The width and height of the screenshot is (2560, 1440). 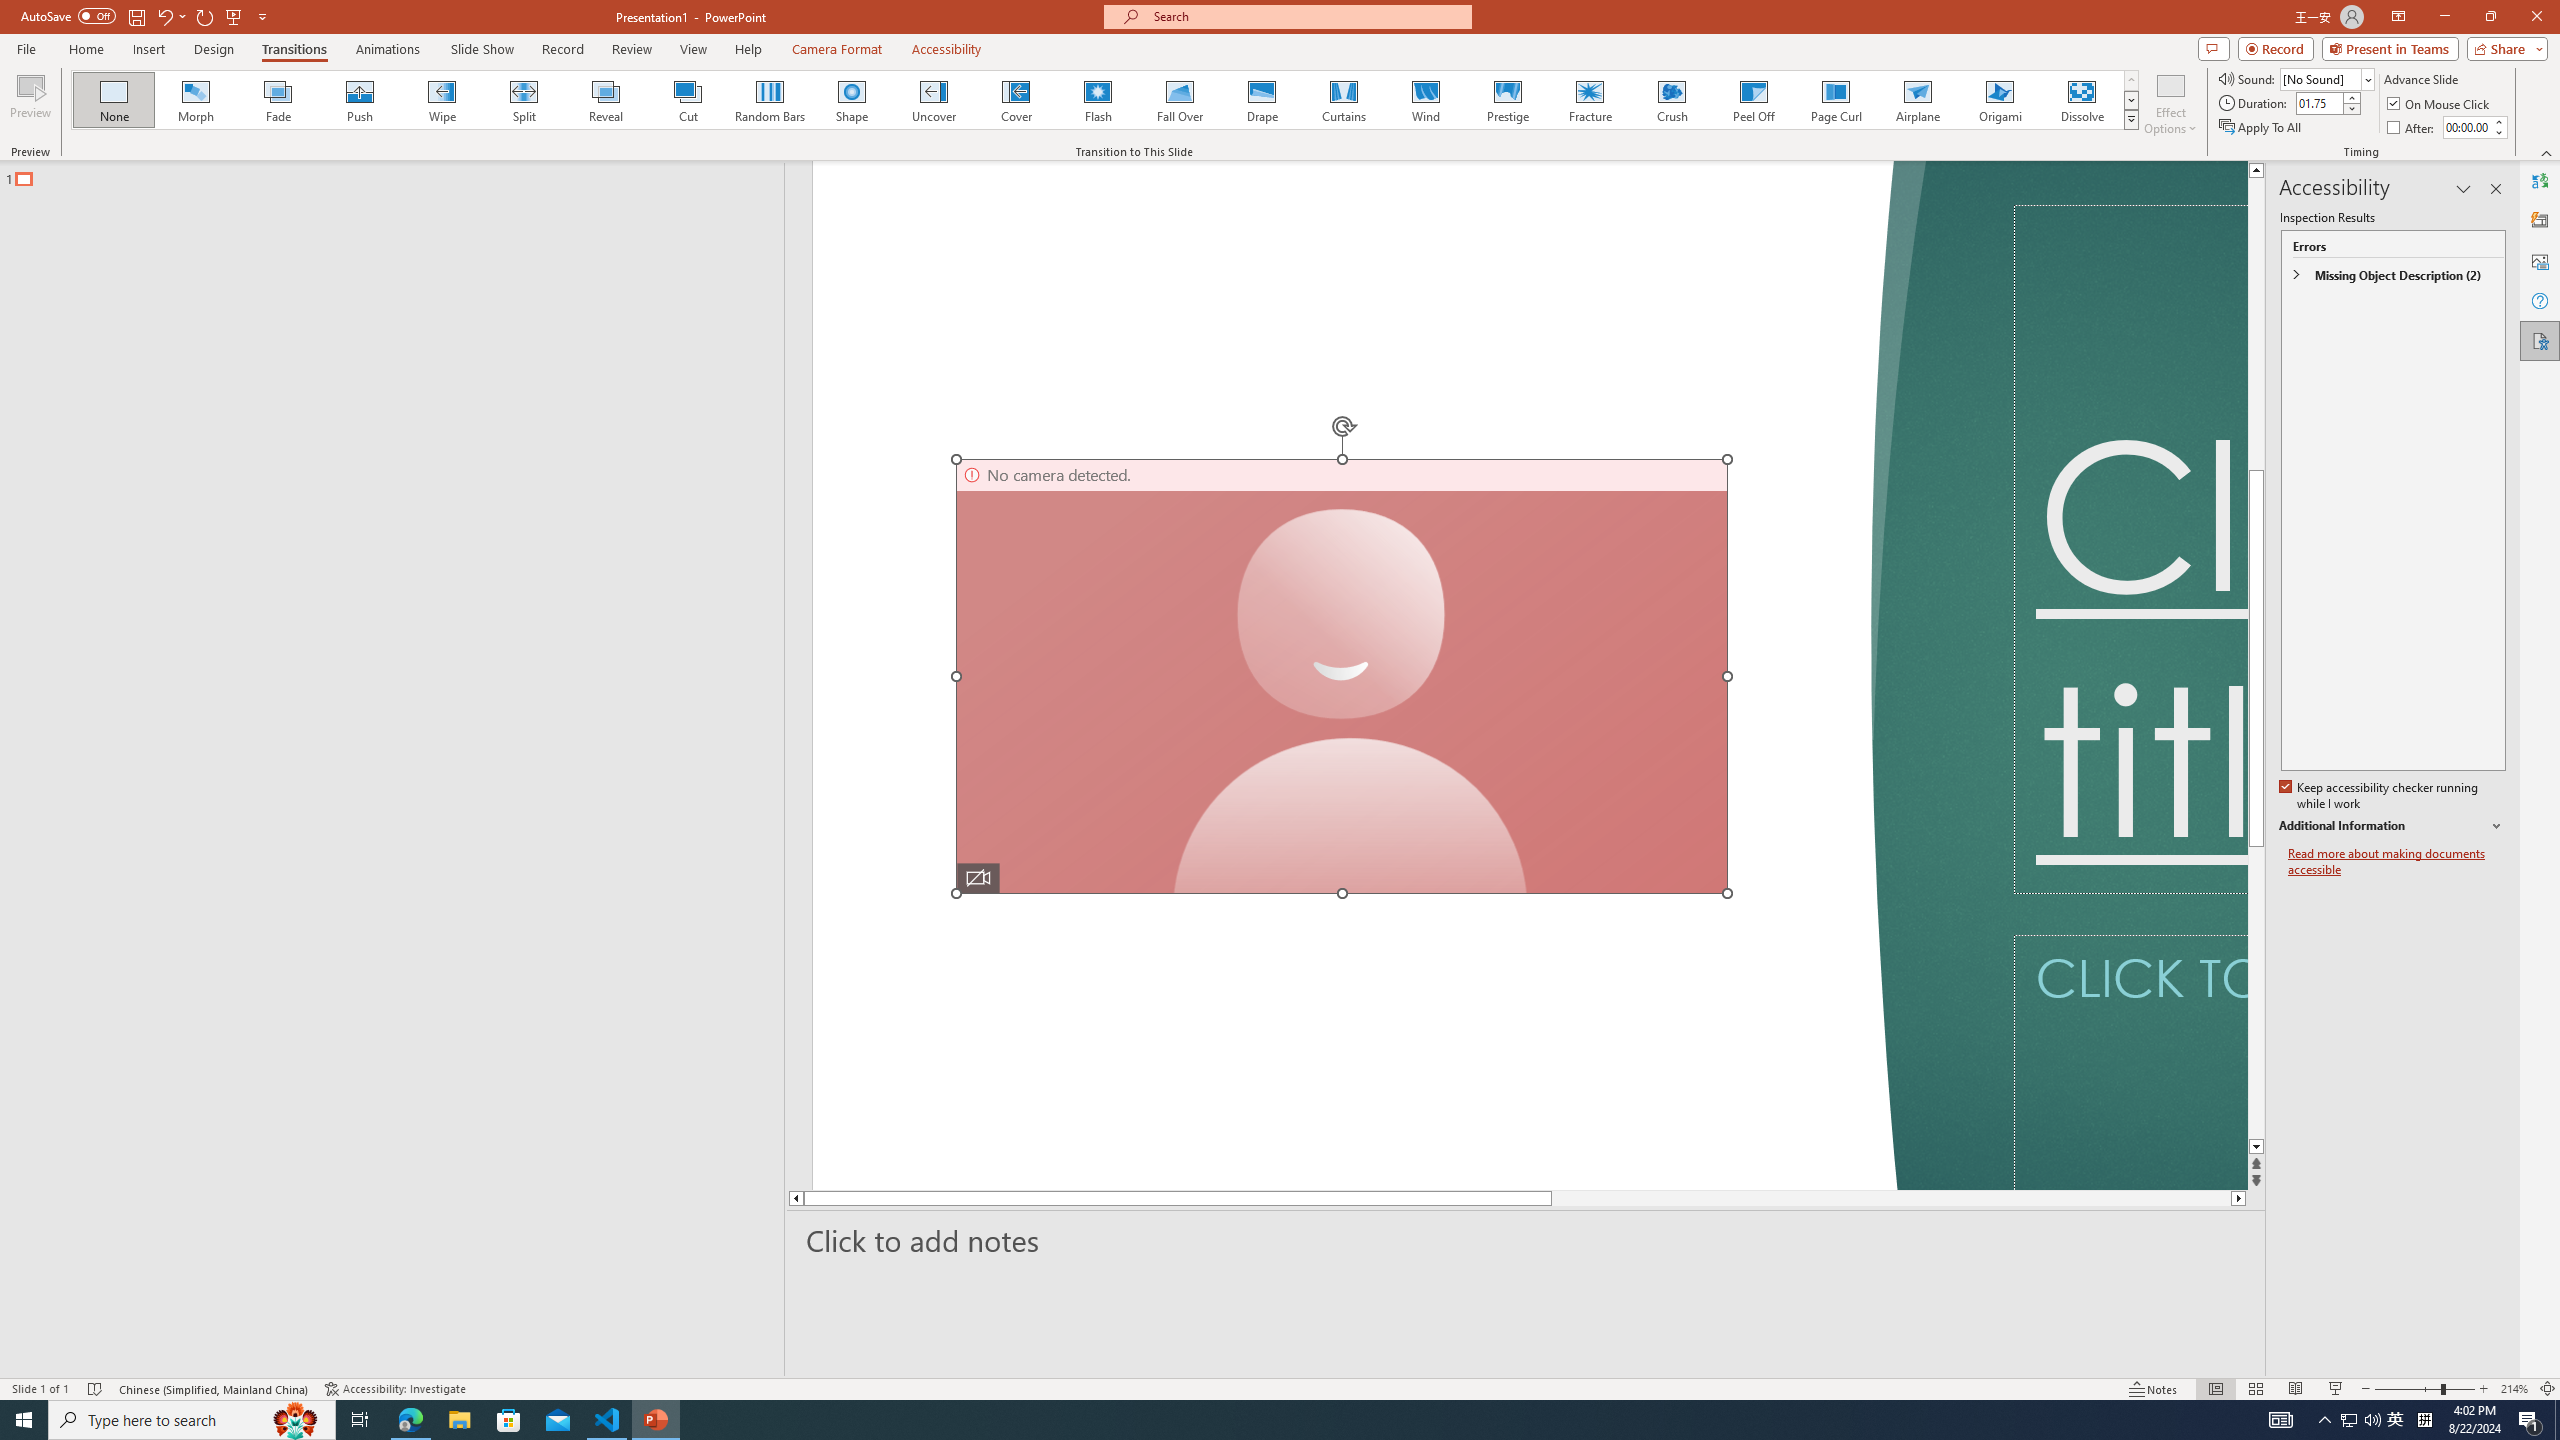 I want to click on Split, so click(x=524, y=100).